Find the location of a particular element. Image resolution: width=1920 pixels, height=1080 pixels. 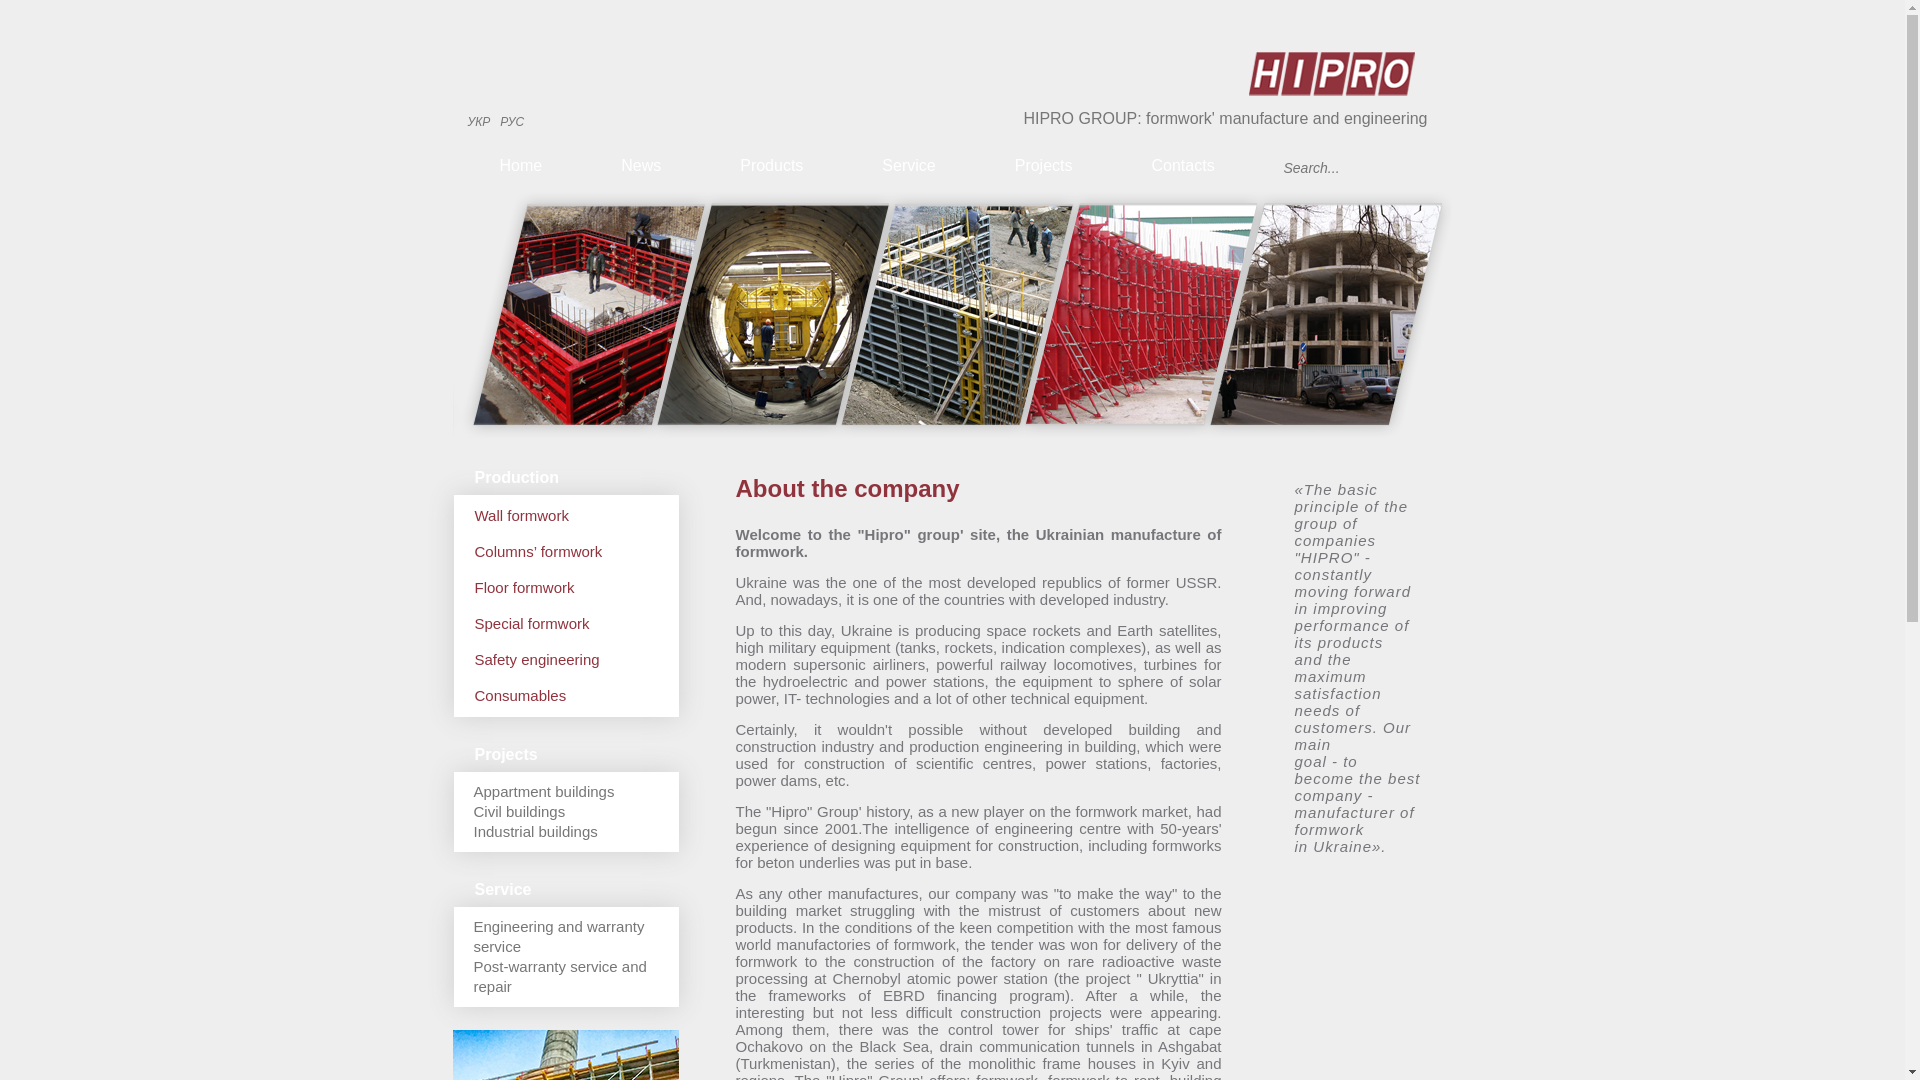

Engineering and warranty service is located at coordinates (560, 936).